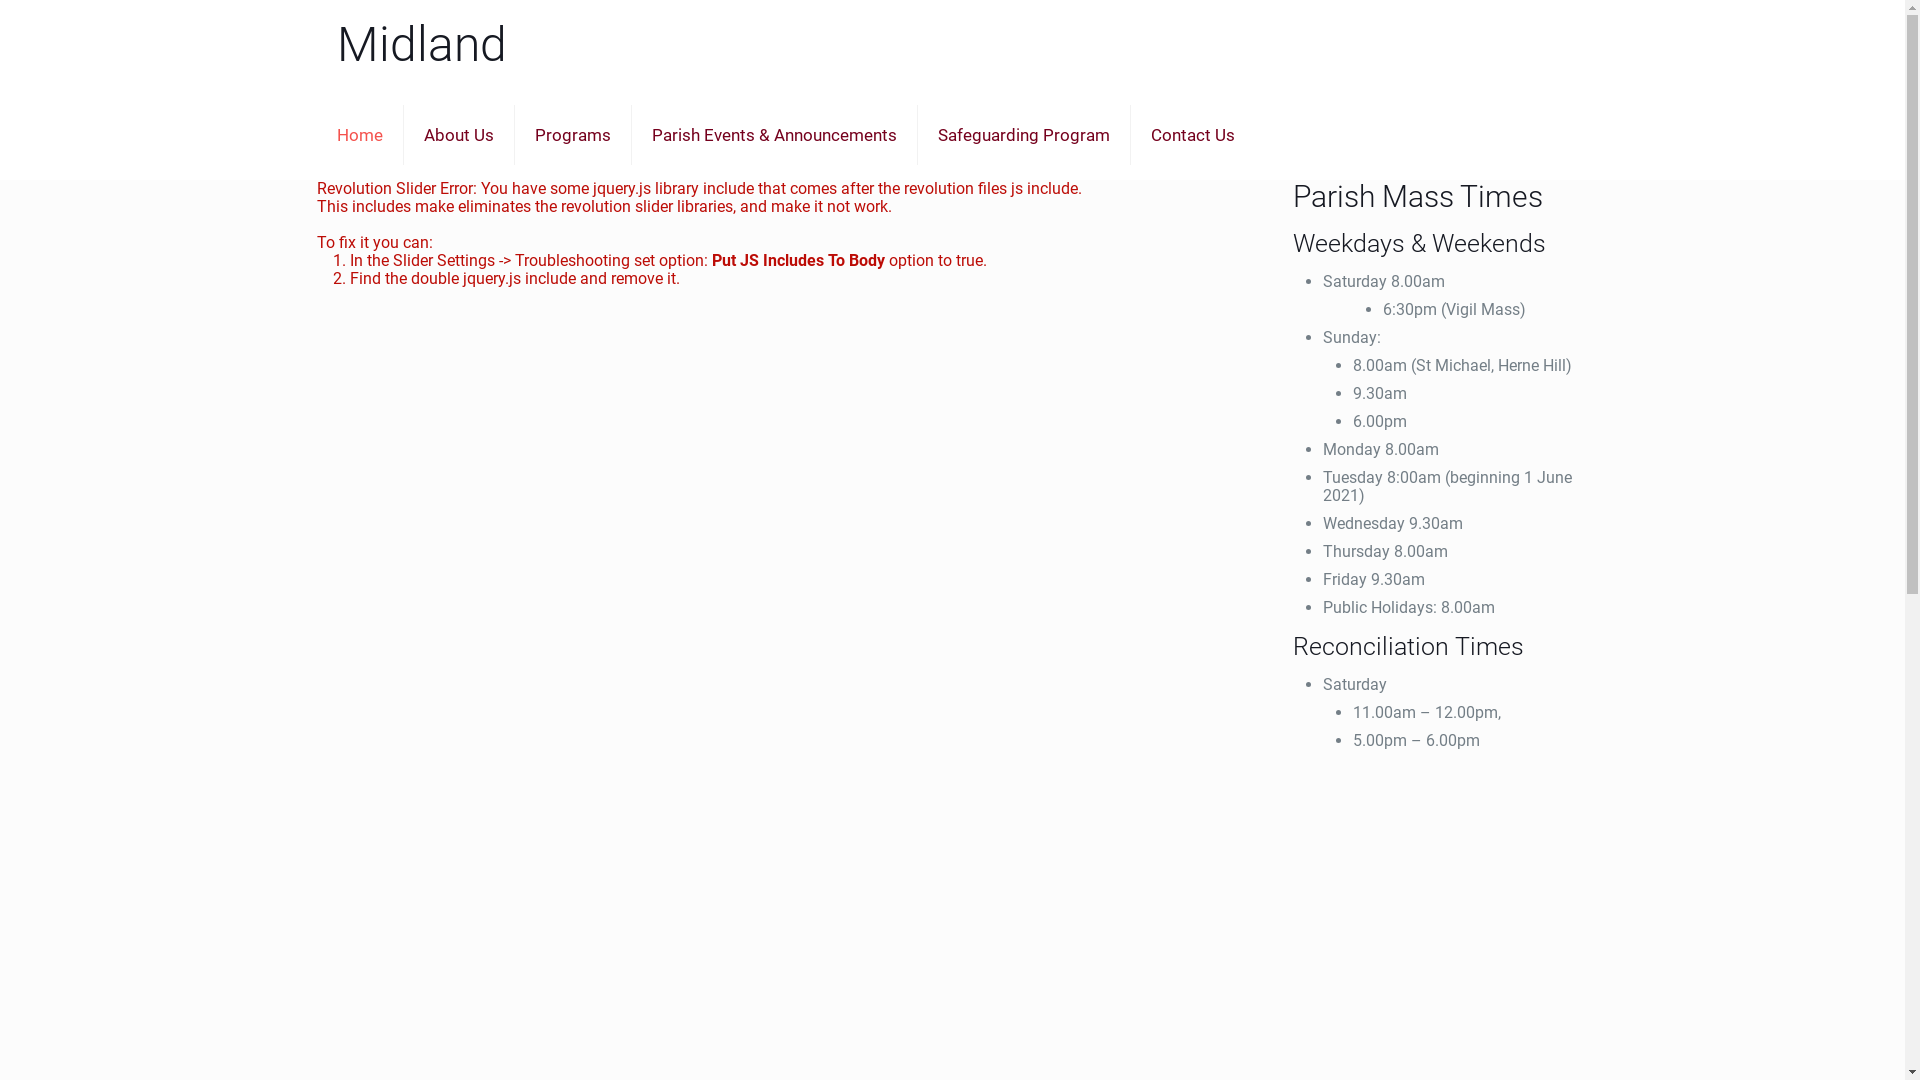  I want to click on About Us, so click(460, 135).